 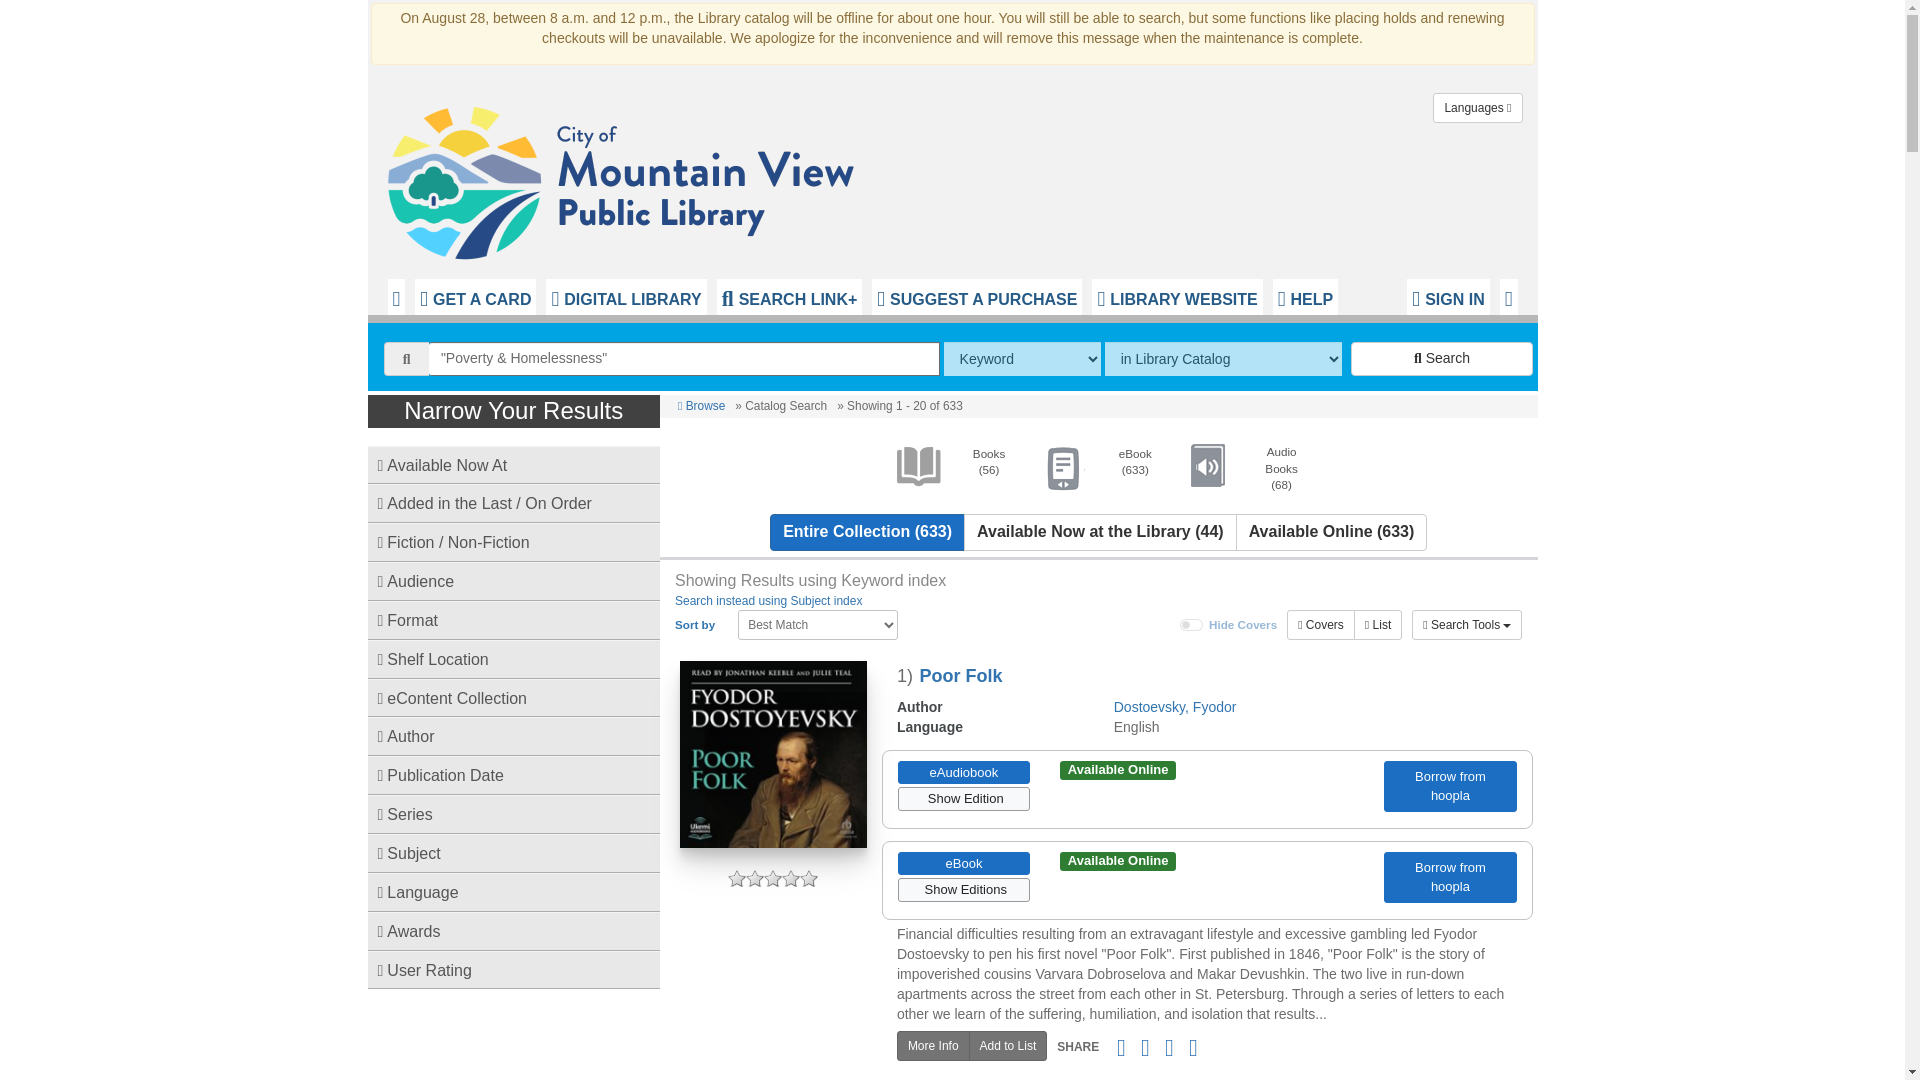 What do you see at coordinates (1305, 296) in the screenshot?
I see `HELP` at bounding box center [1305, 296].